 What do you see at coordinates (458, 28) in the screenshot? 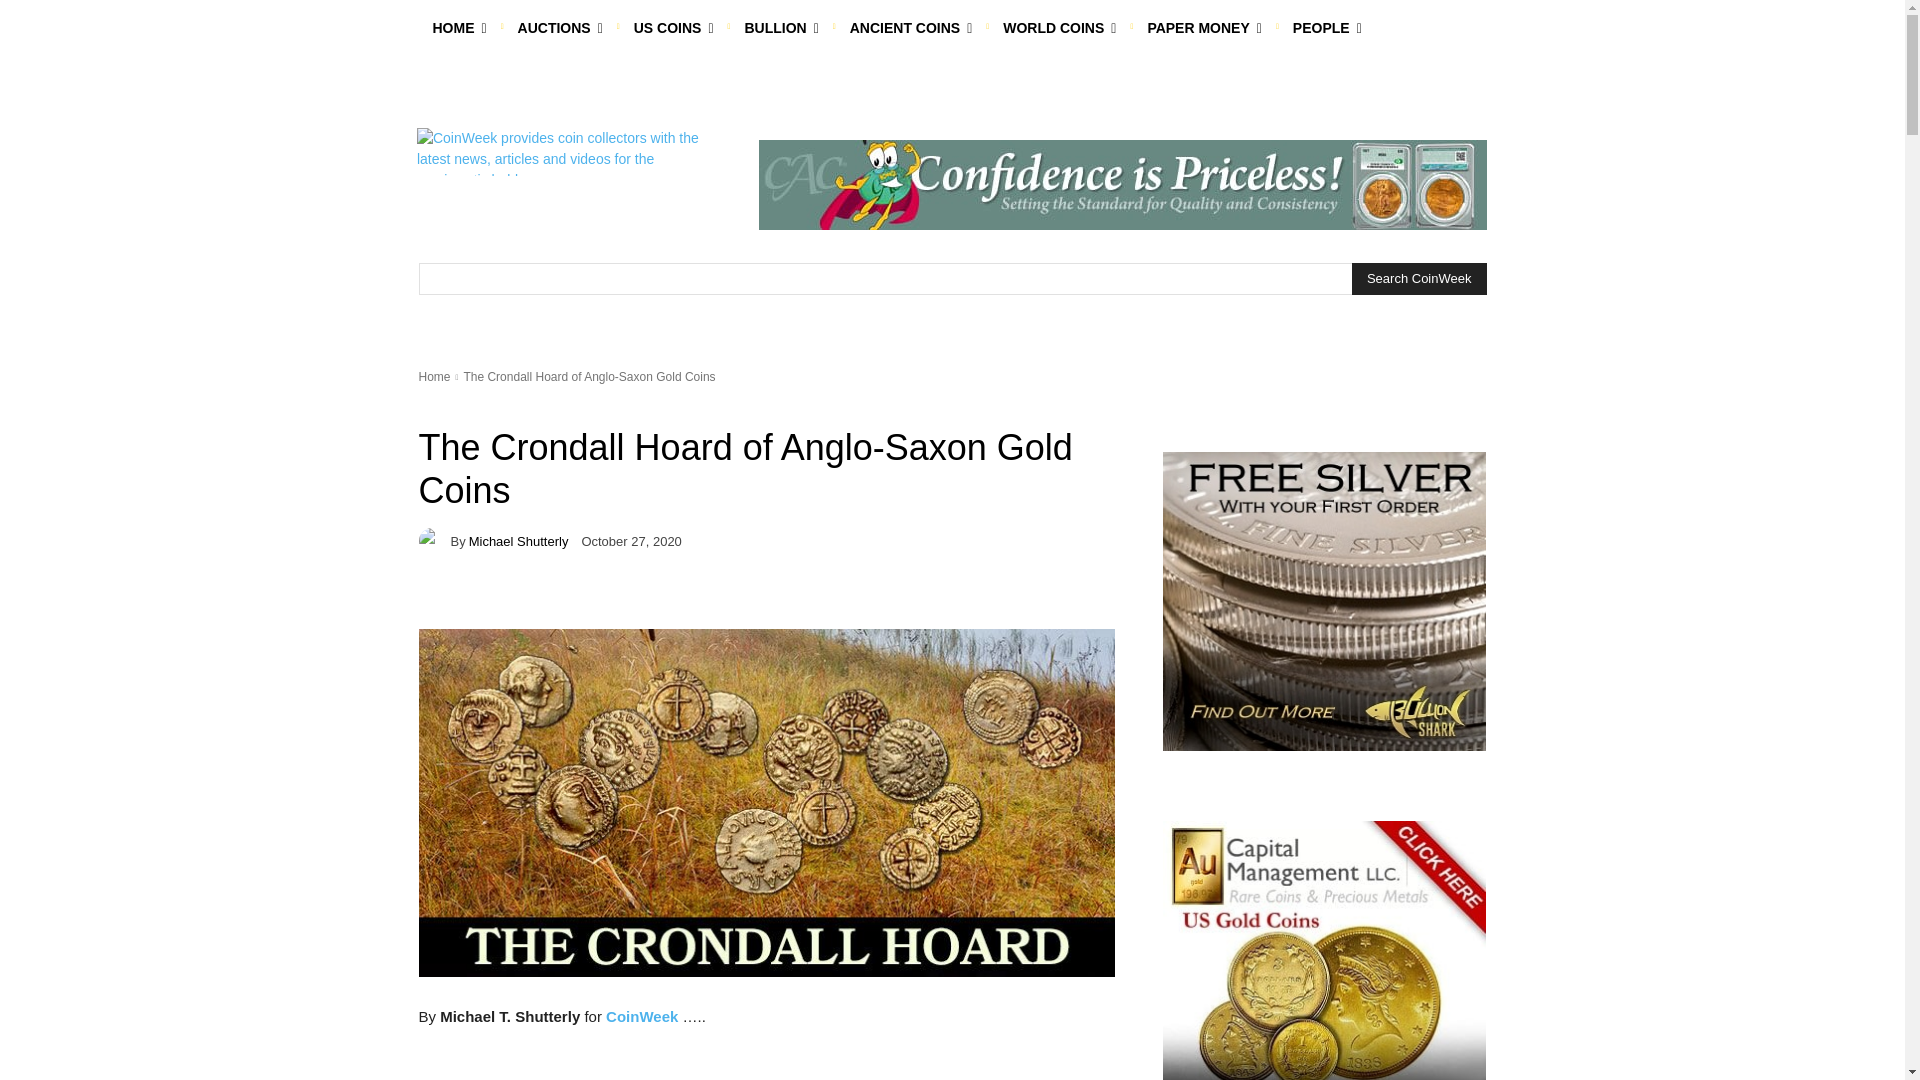
I see `HOME` at bounding box center [458, 28].